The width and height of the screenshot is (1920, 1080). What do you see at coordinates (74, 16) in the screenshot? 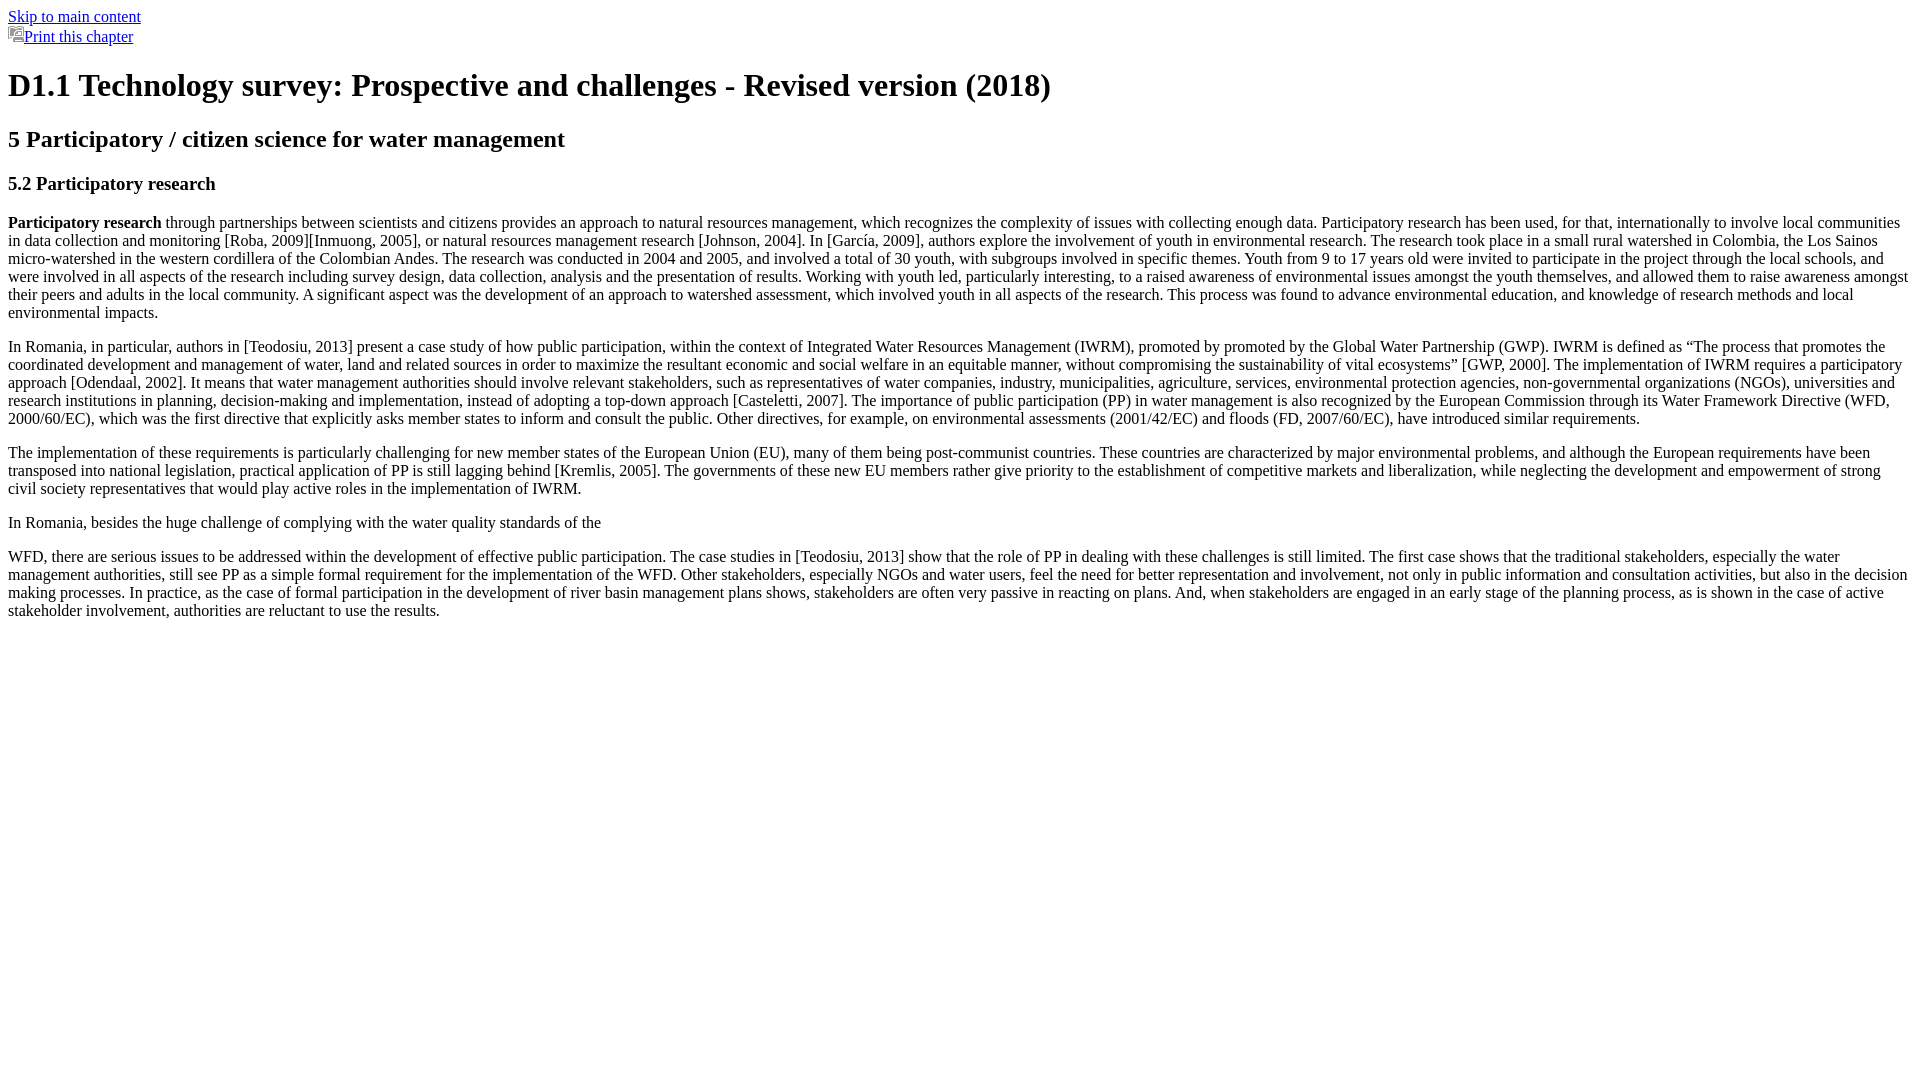
I see `Skip to main content` at bounding box center [74, 16].